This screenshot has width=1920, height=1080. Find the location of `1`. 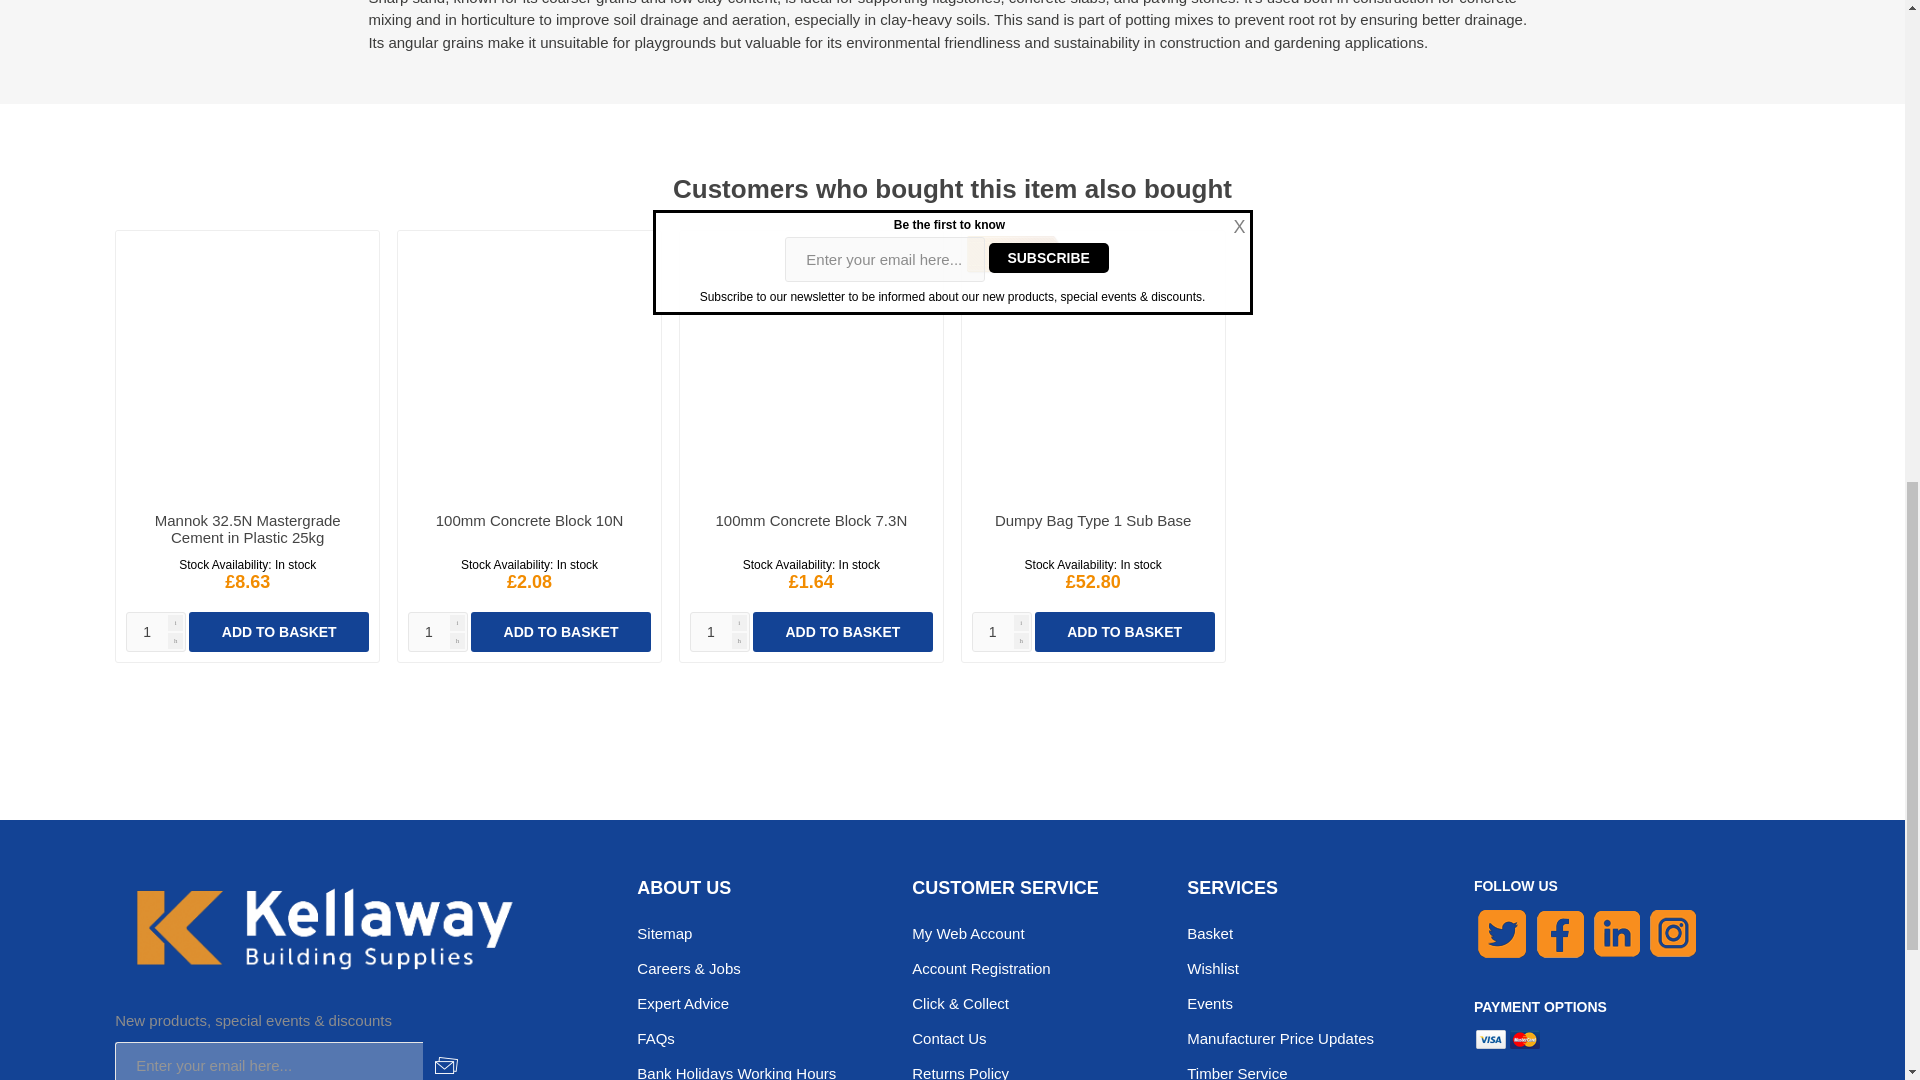

1 is located at coordinates (156, 632).